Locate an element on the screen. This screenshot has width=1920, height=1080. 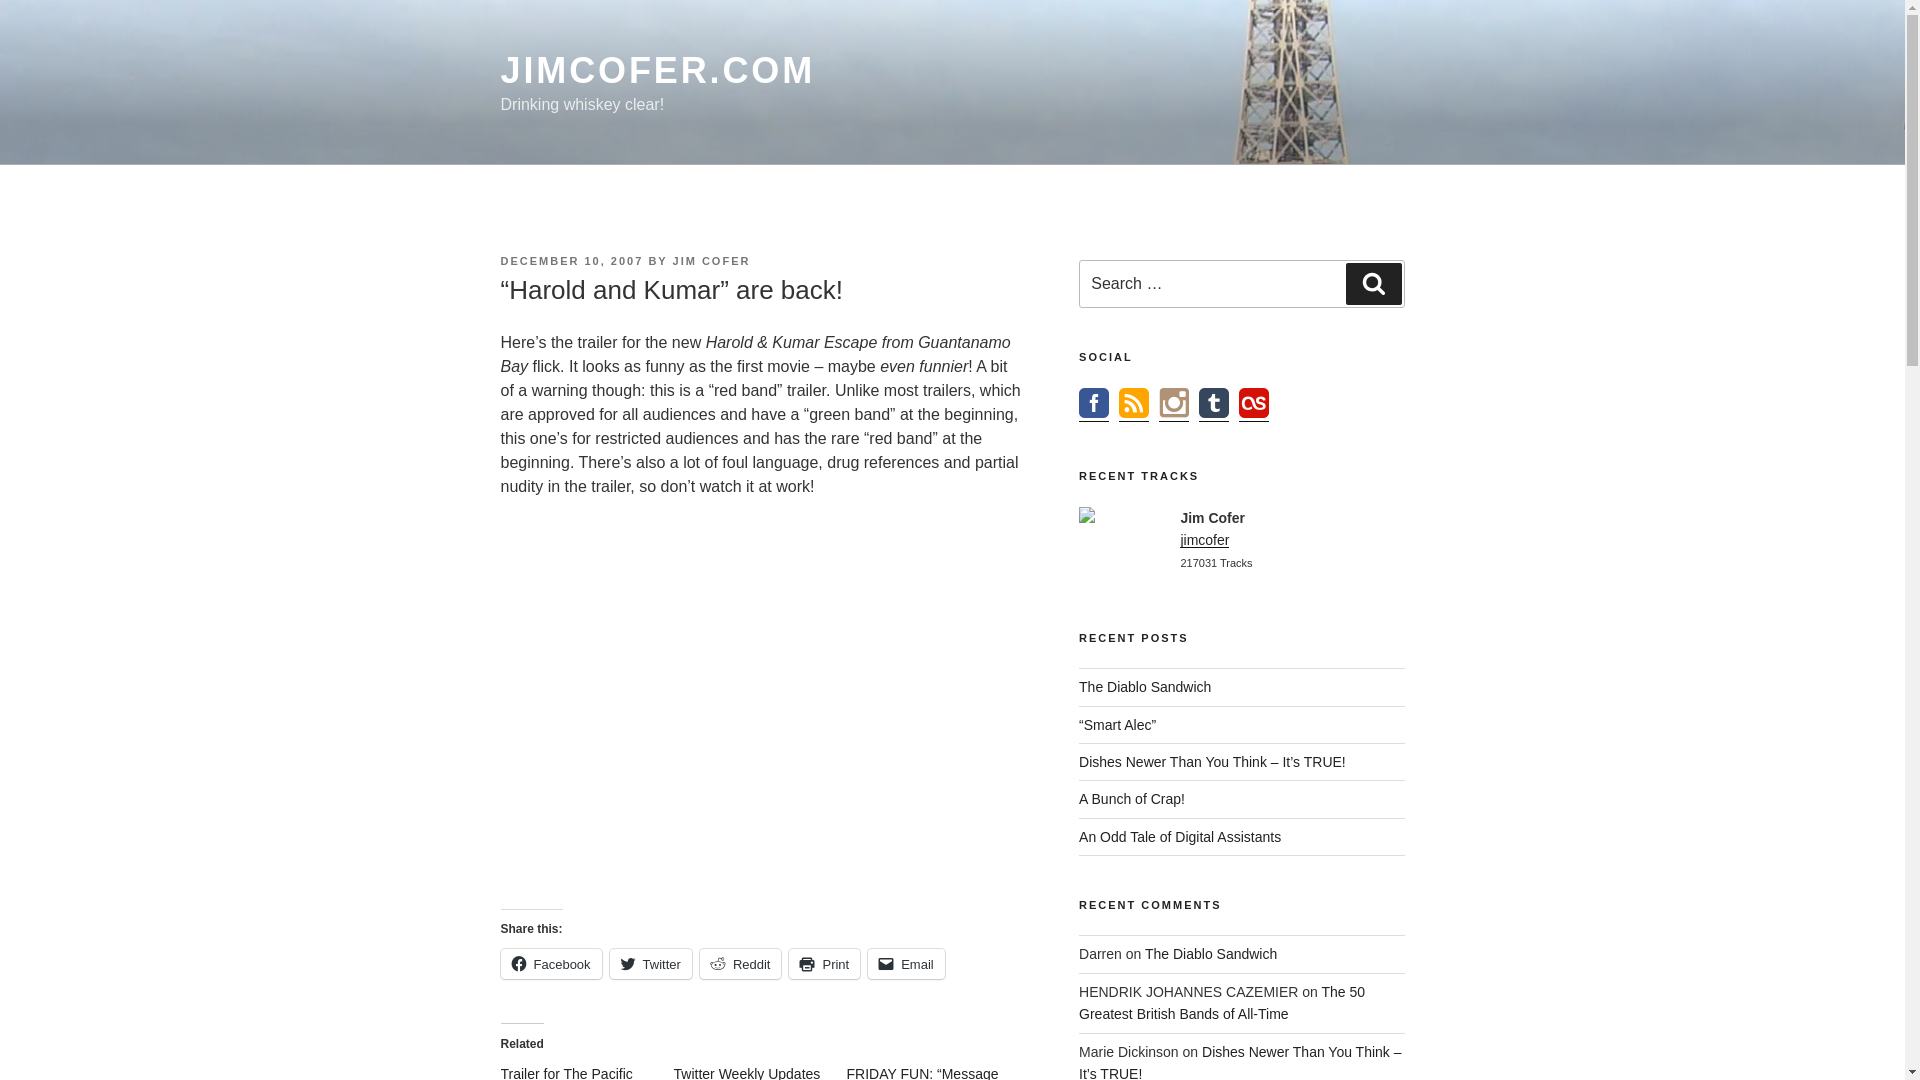
The 50 Greatest British Bands of All-Time is located at coordinates (1222, 1002).